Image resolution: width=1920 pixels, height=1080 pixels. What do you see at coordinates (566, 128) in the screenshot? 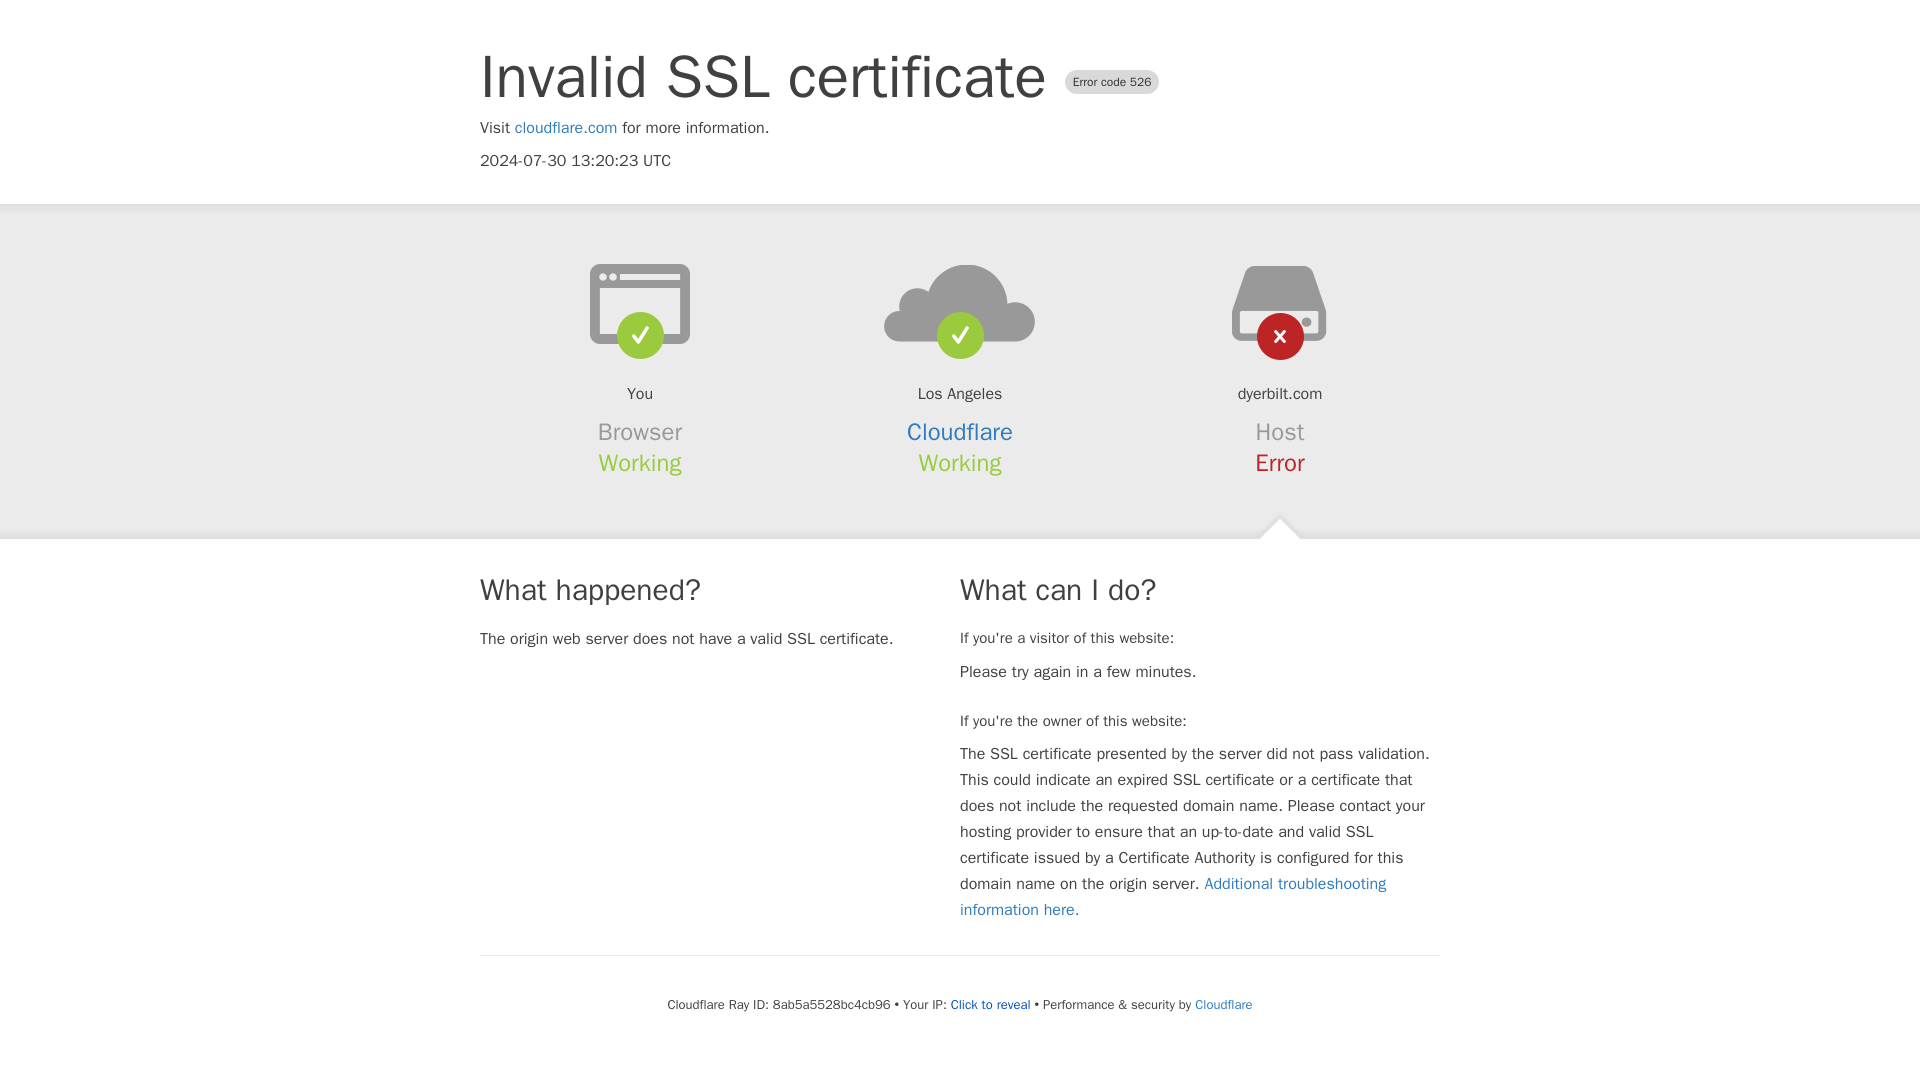
I see `cloudflare.com` at bounding box center [566, 128].